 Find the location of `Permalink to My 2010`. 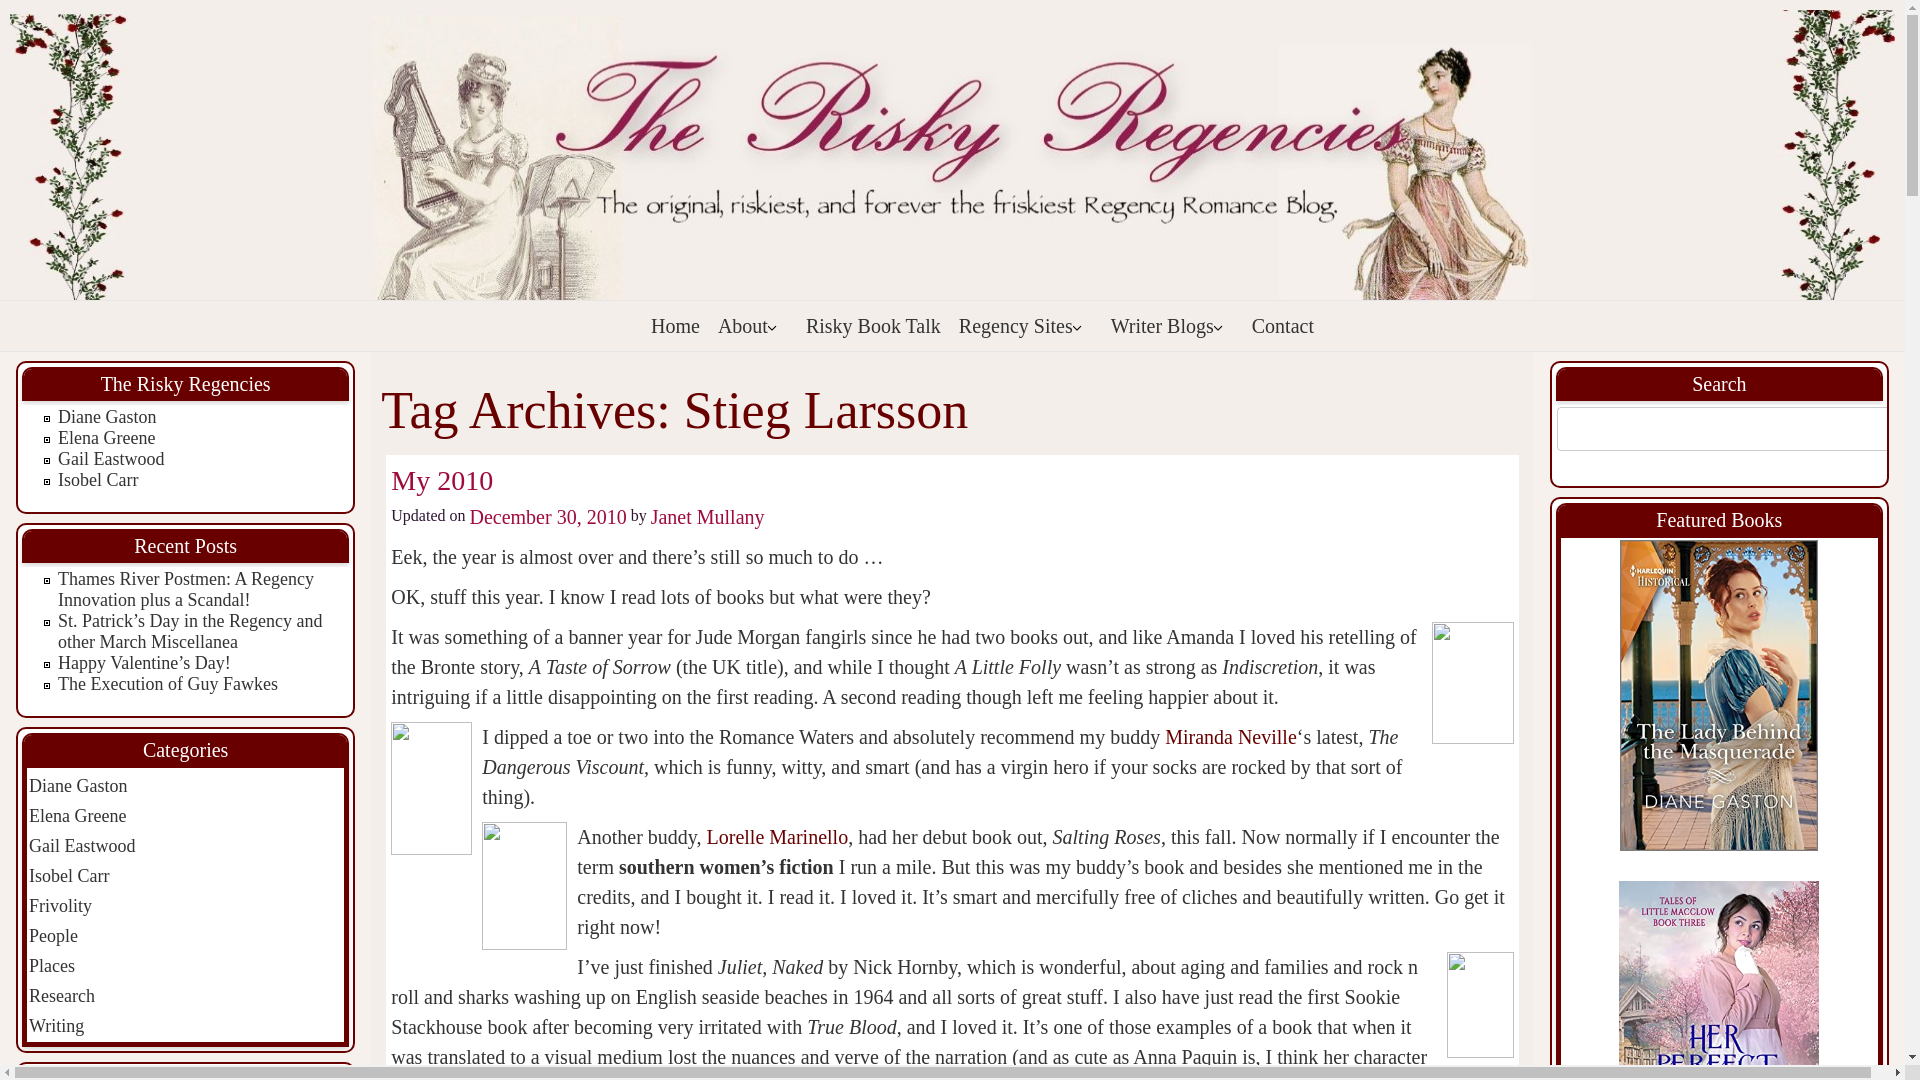

Permalink to My 2010 is located at coordinates (442, 480).